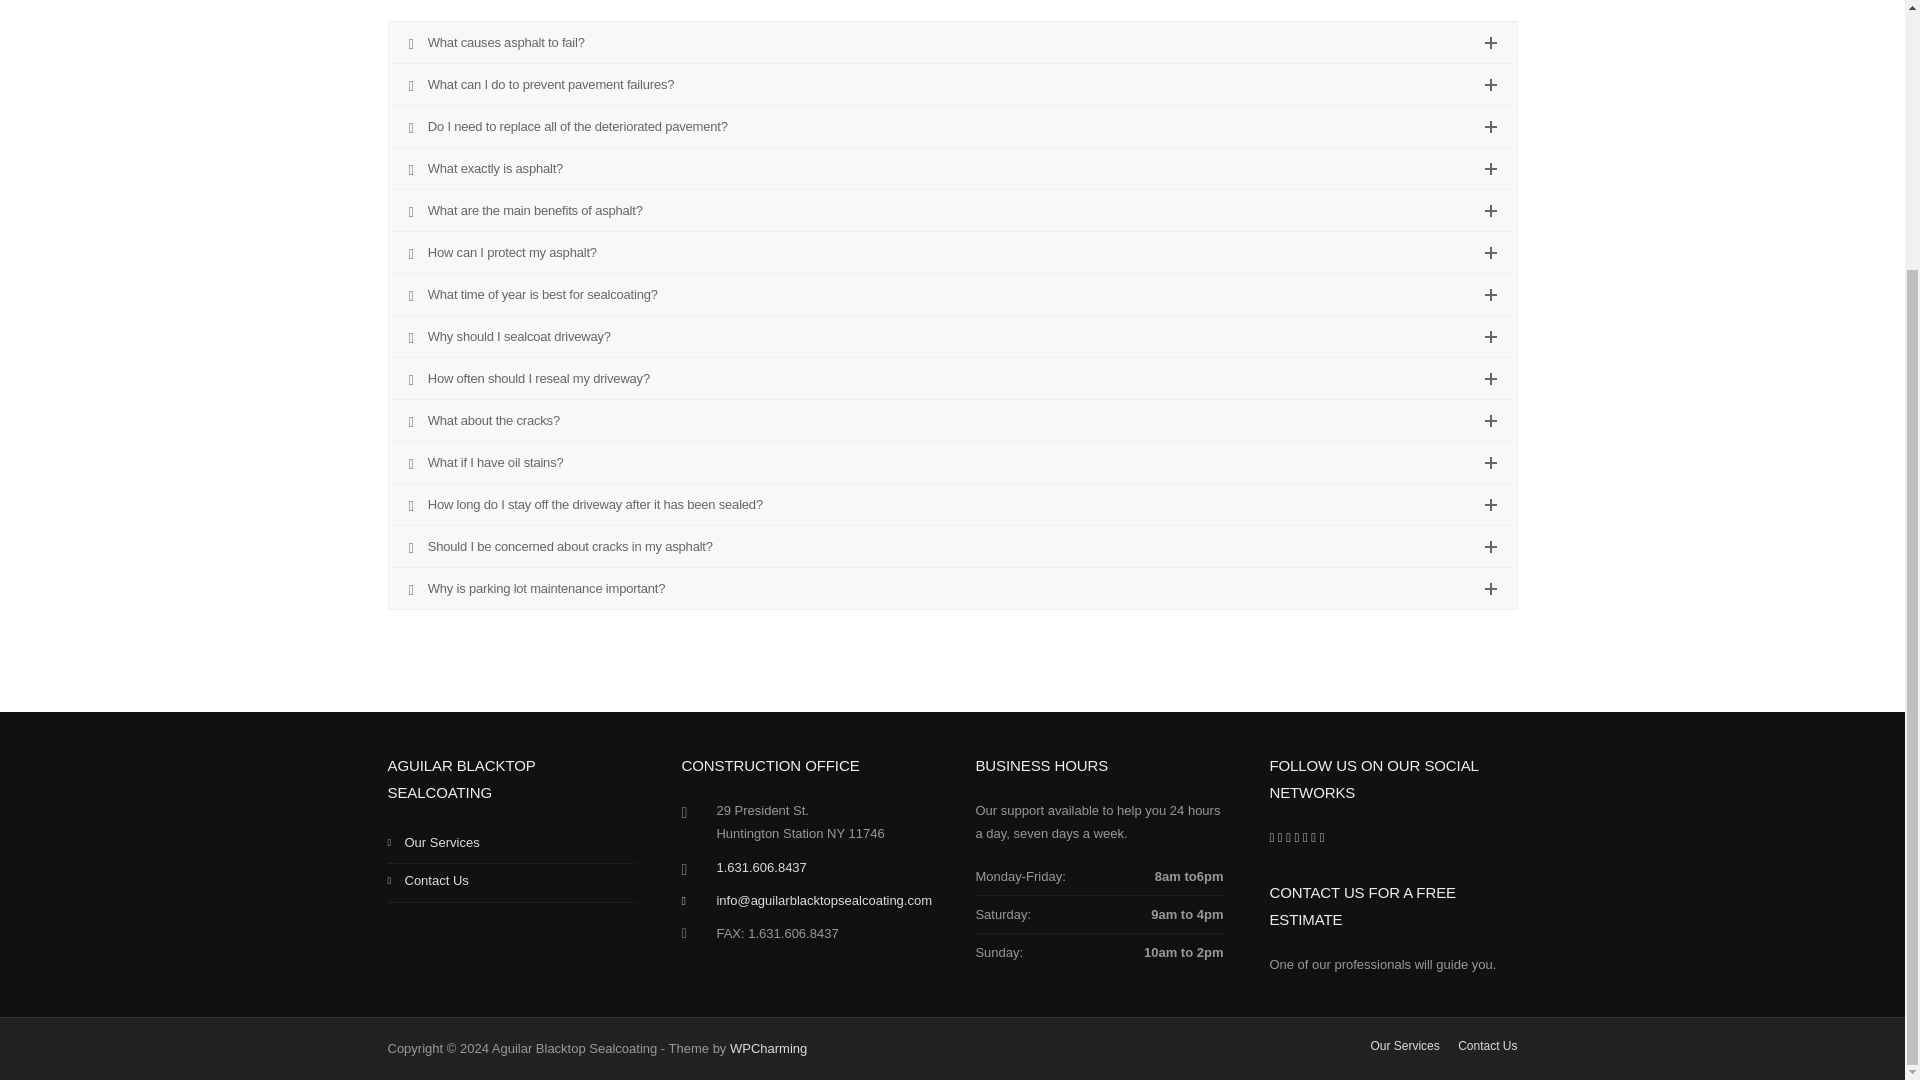 This screenshot has height=1080, width=1920. Describe the element at coordinates (952, 378) in the screenshot. I see `How often should I reseal my driveway?` at that location.